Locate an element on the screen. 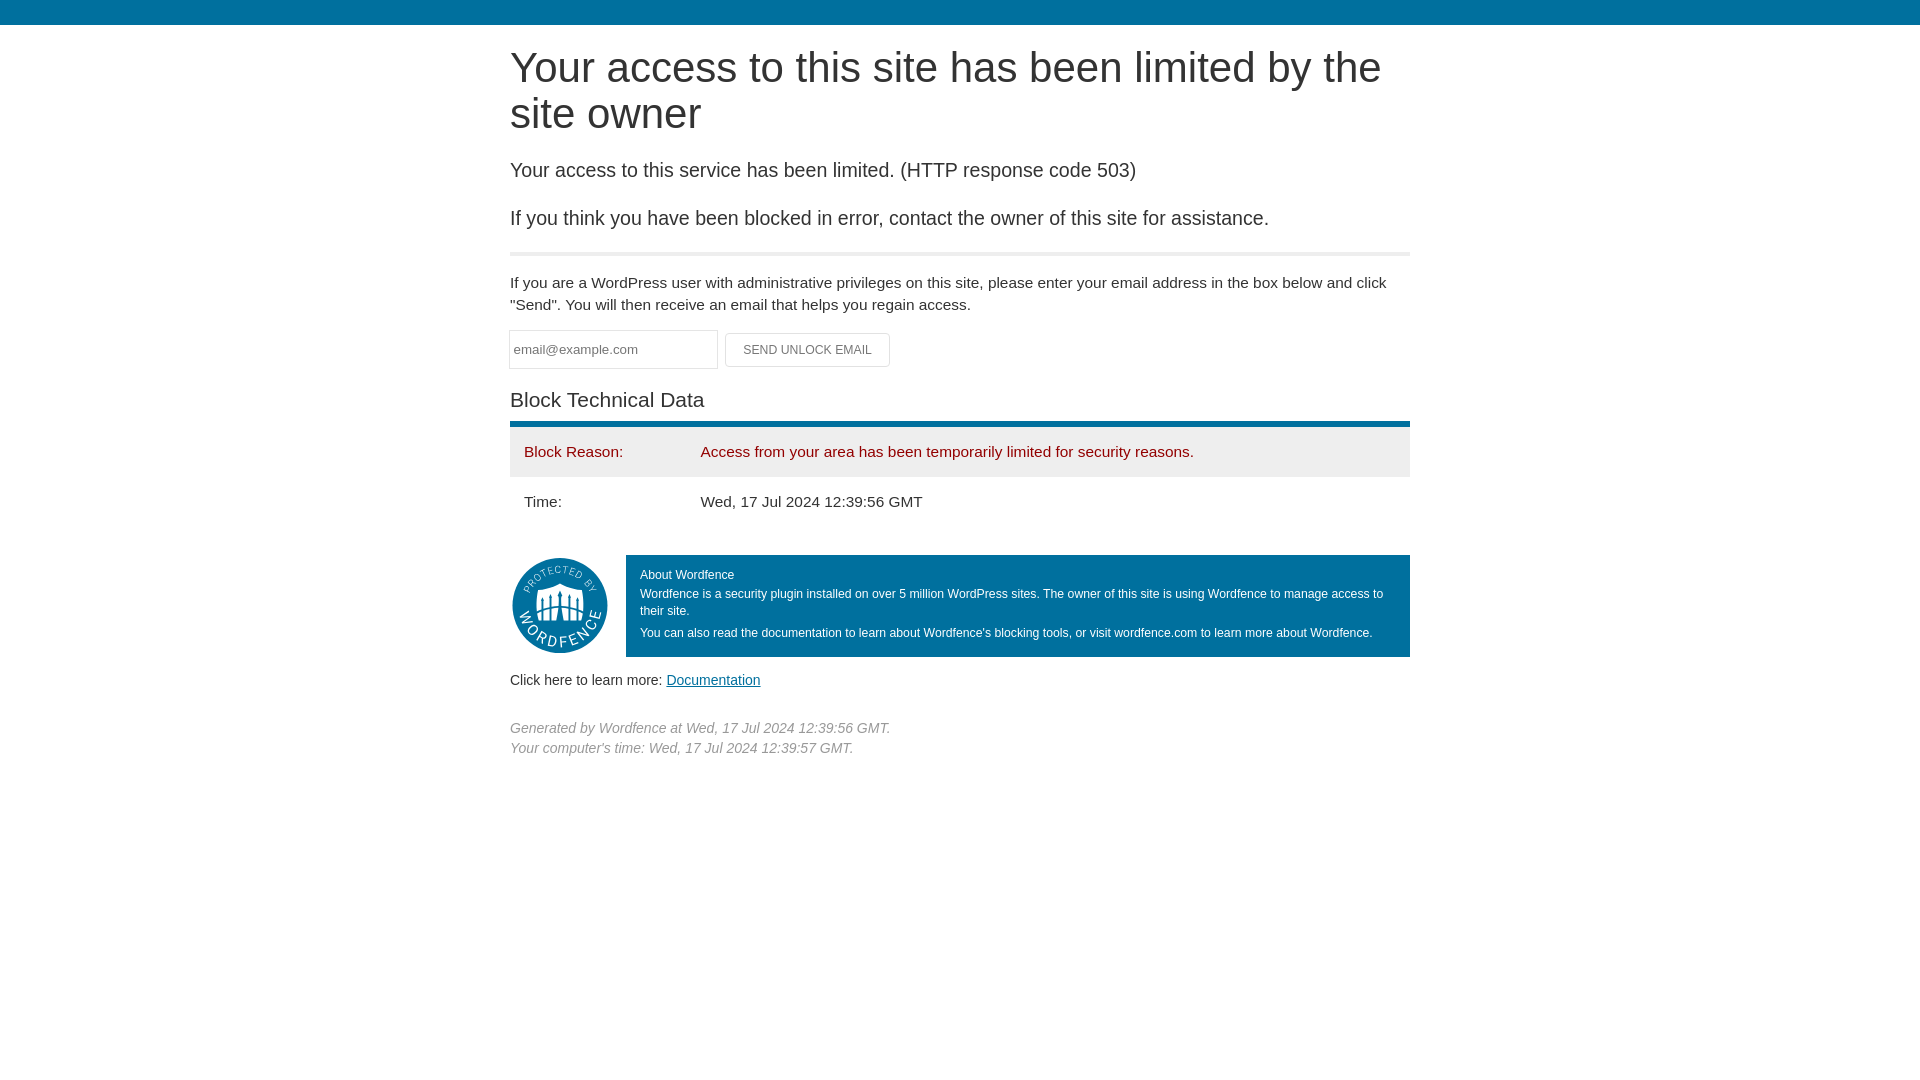 The height and width of the screenshot is (1080, 1920). Send Unlock Email is located at coordinates (808, 350).